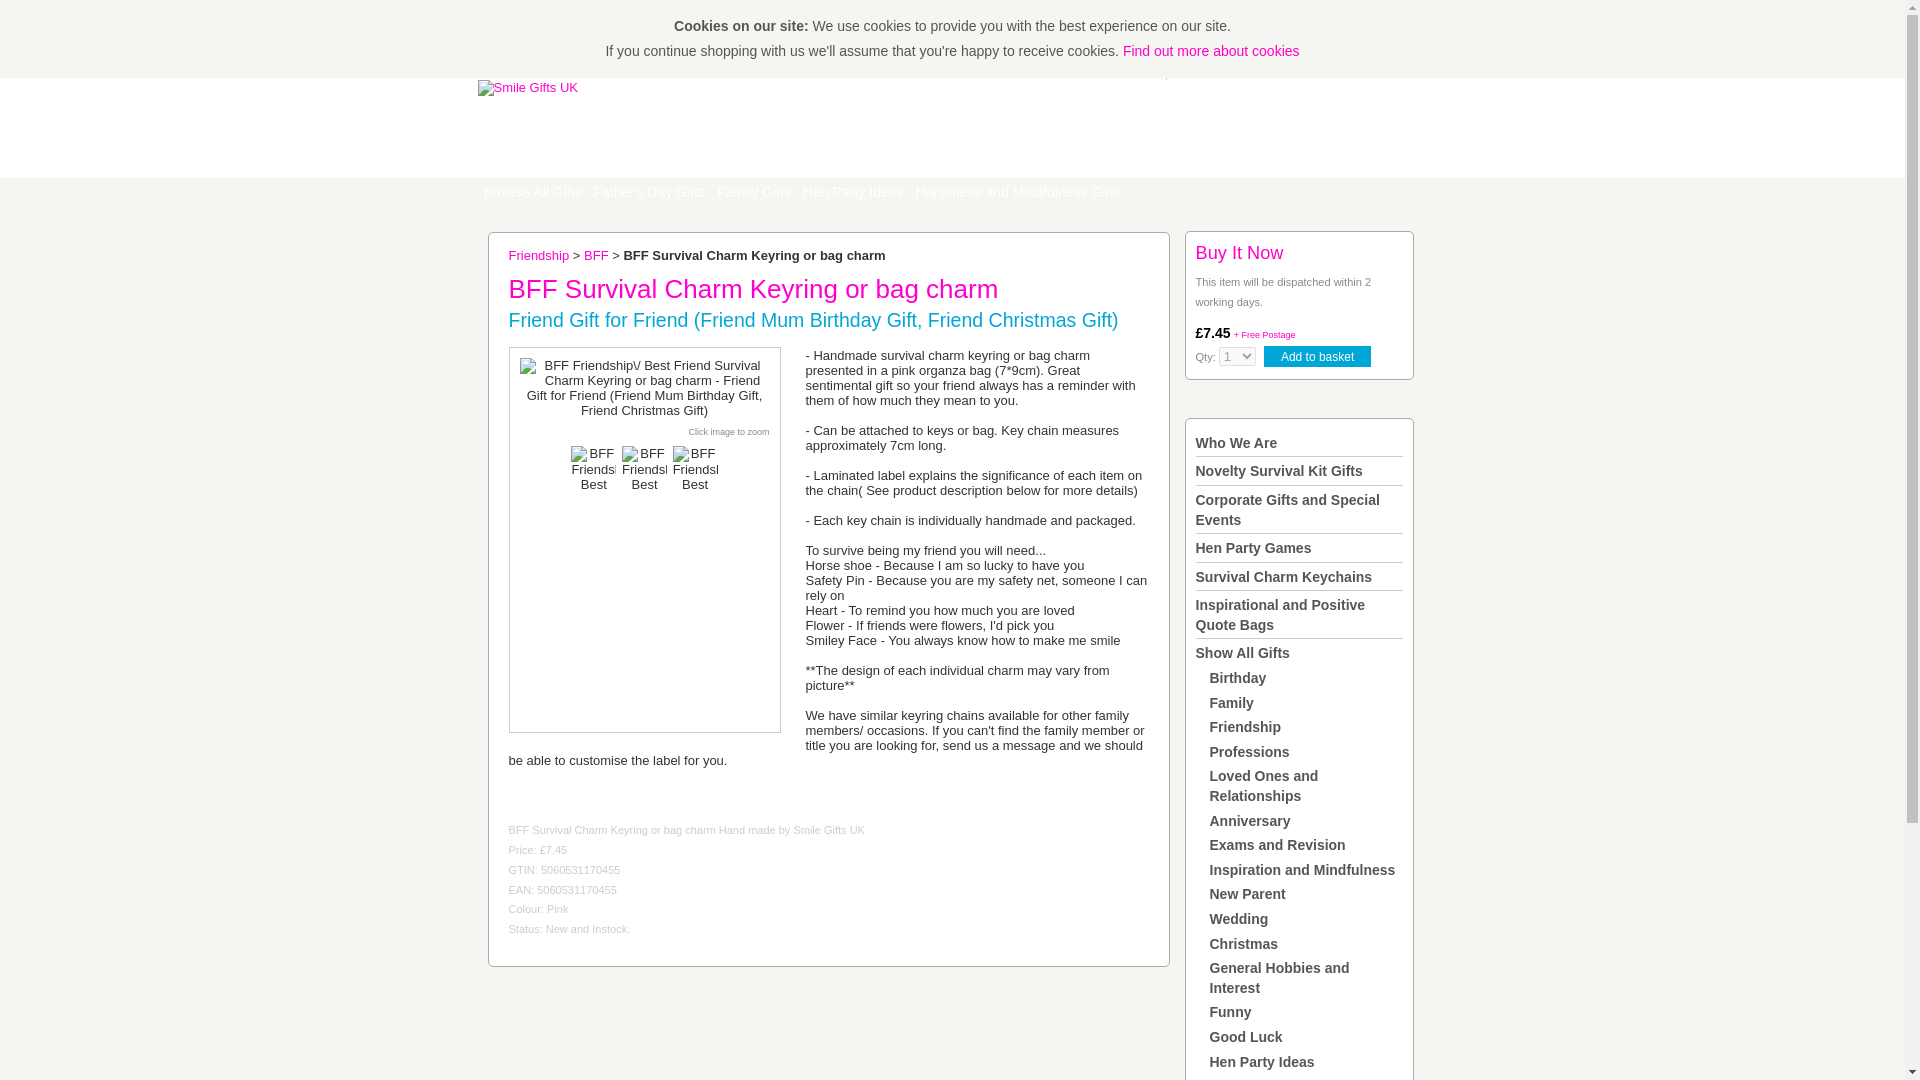 This screenshot has width=1920, height=1080. What do you see at coordinates (1243, 652) in the screenshot?
I see `Show All Gifts` at bounding box center [1243, 652].